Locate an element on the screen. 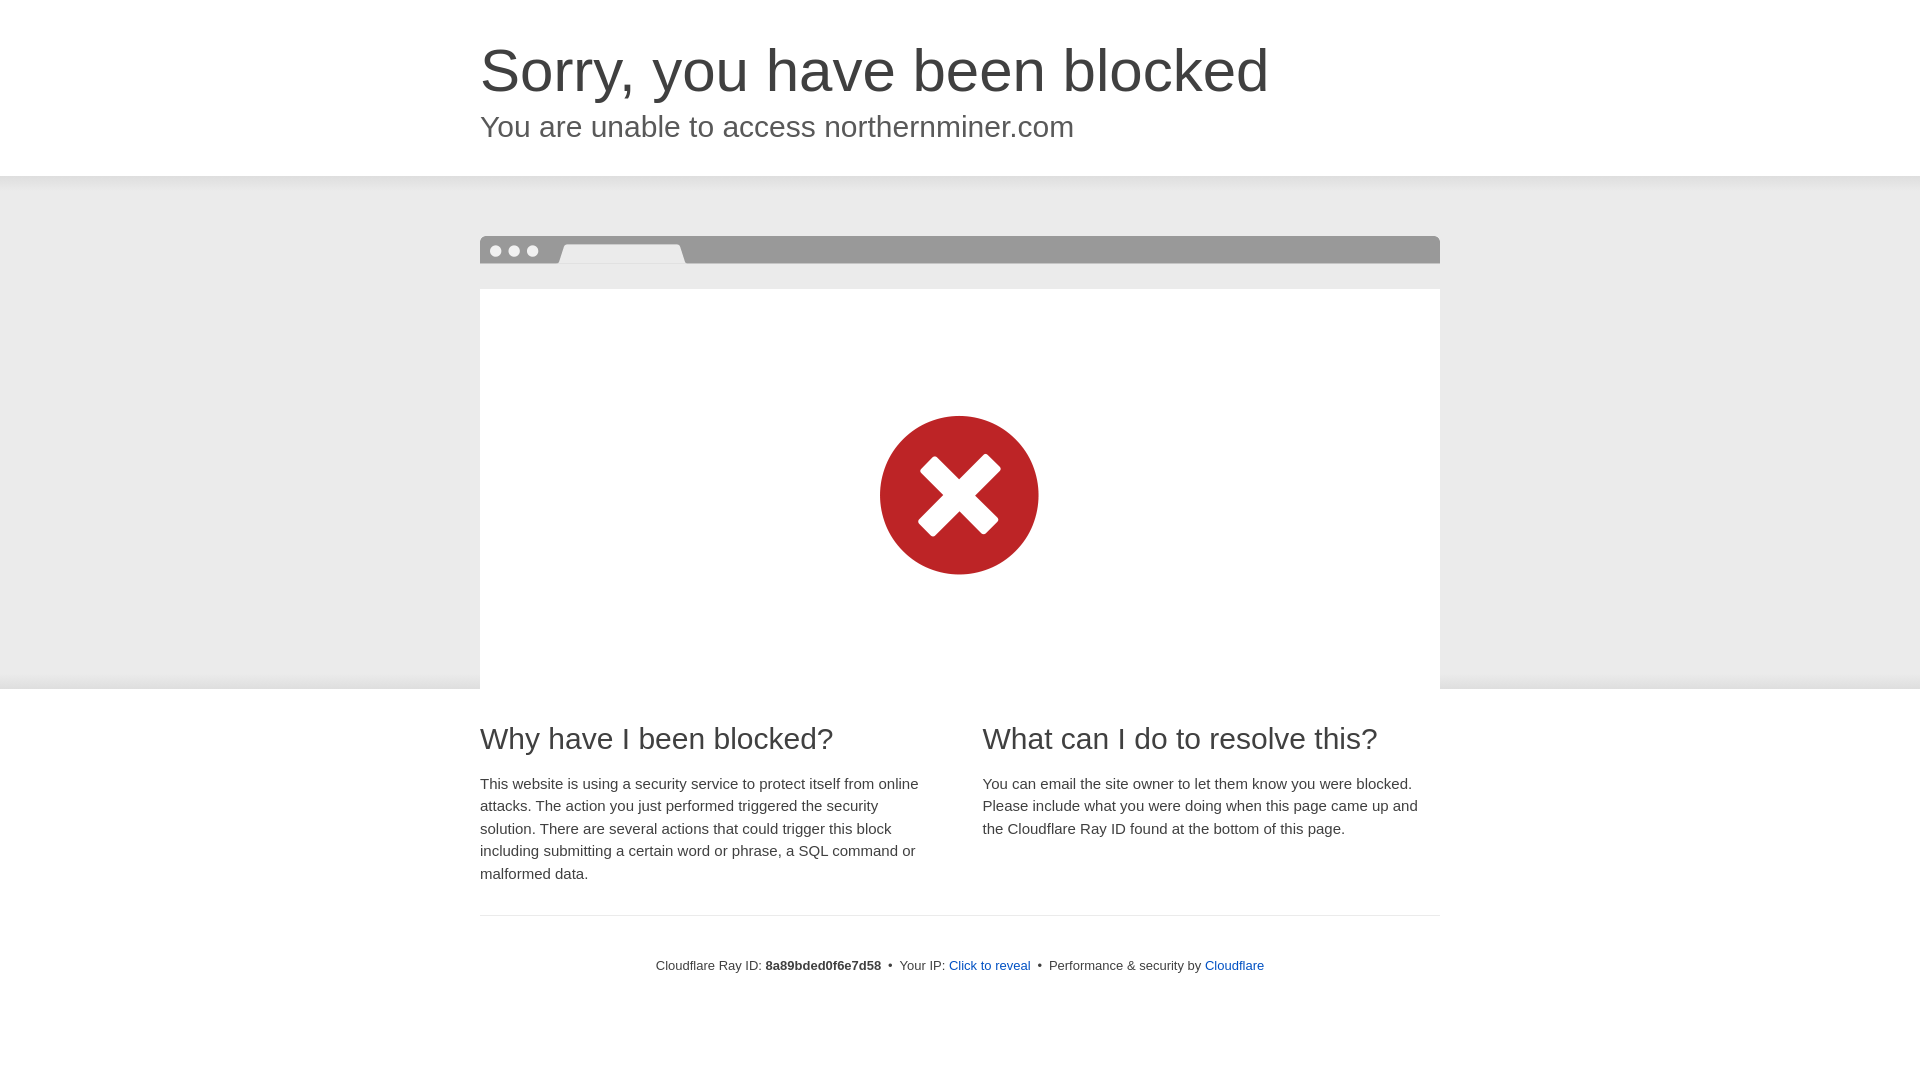 The height and width of the screenshot is (1080, 1920). Cloudflare is located at coordinates (1234, 965).